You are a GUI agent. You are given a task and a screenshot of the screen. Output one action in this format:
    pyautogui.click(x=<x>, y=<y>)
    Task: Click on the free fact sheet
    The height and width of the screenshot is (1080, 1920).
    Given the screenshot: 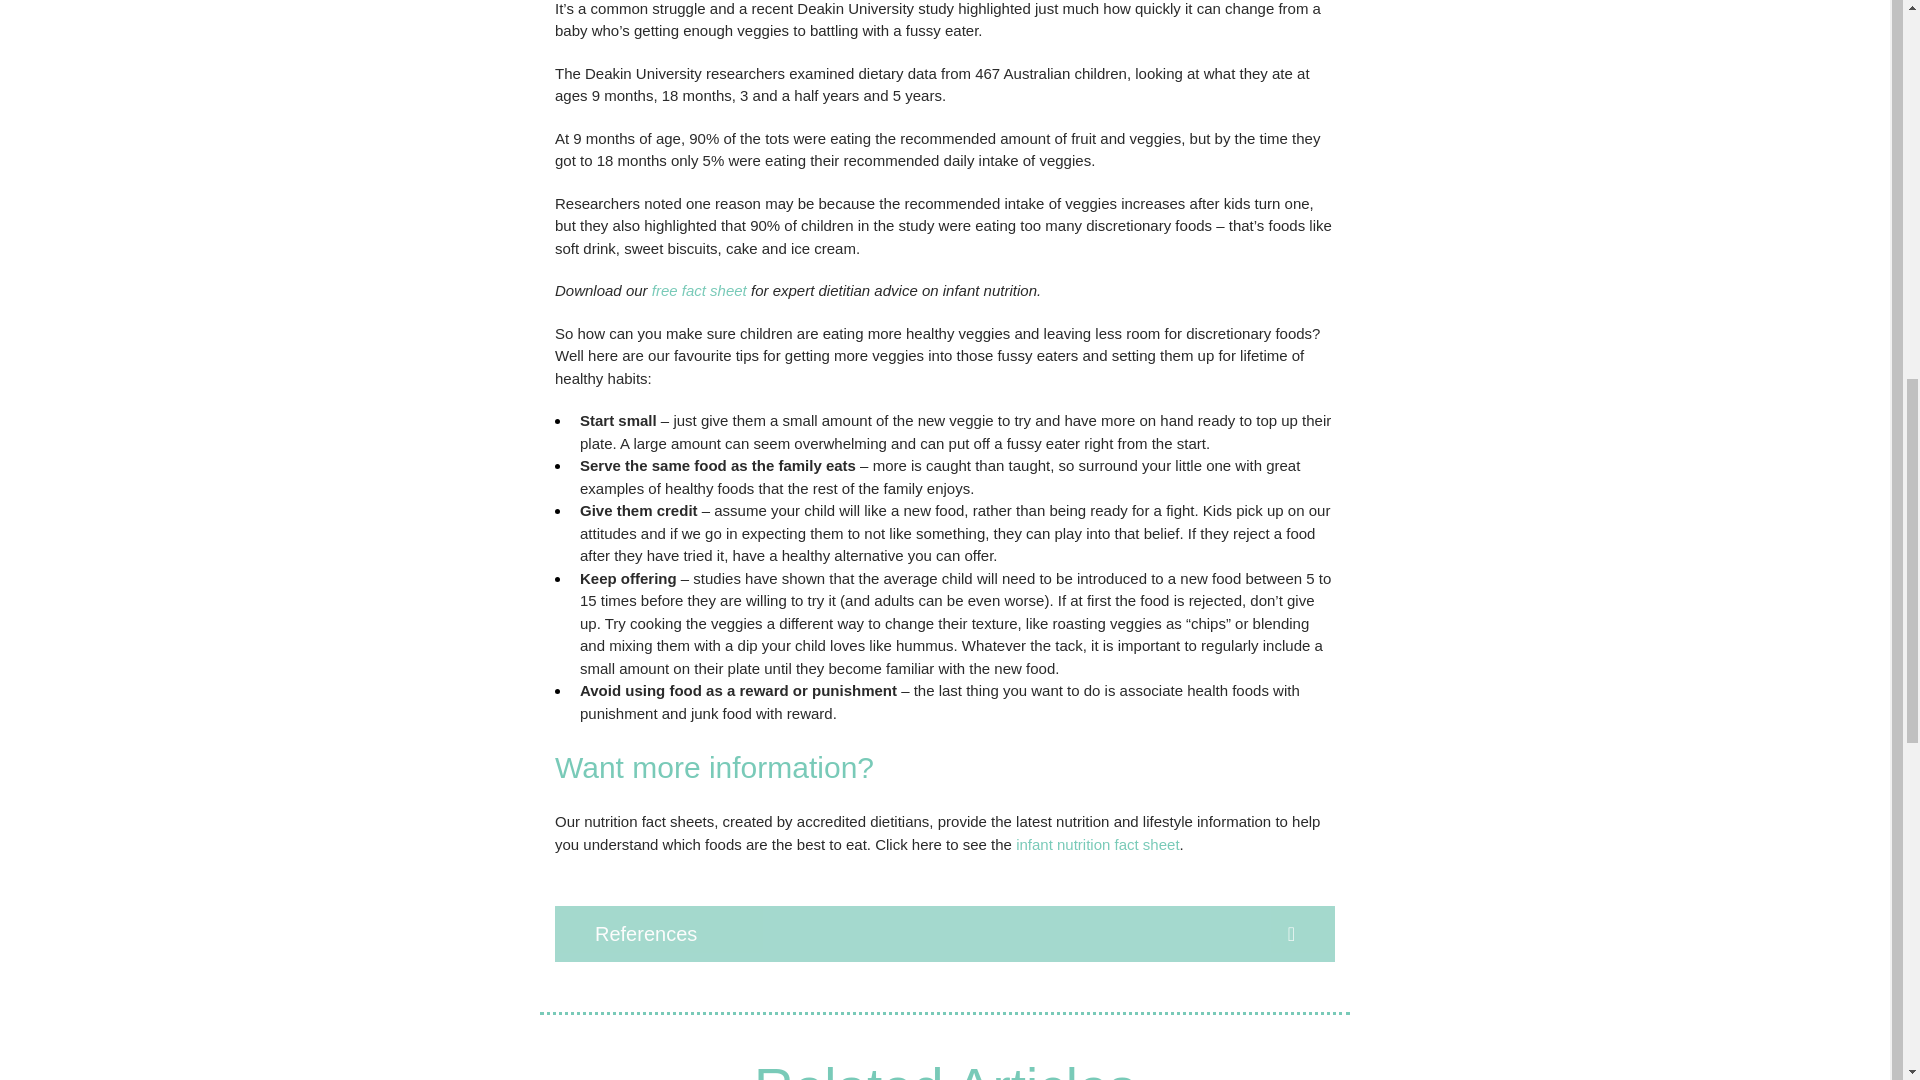 What is the action you would take?
    pyautogui.click(x=699, y=290)
    